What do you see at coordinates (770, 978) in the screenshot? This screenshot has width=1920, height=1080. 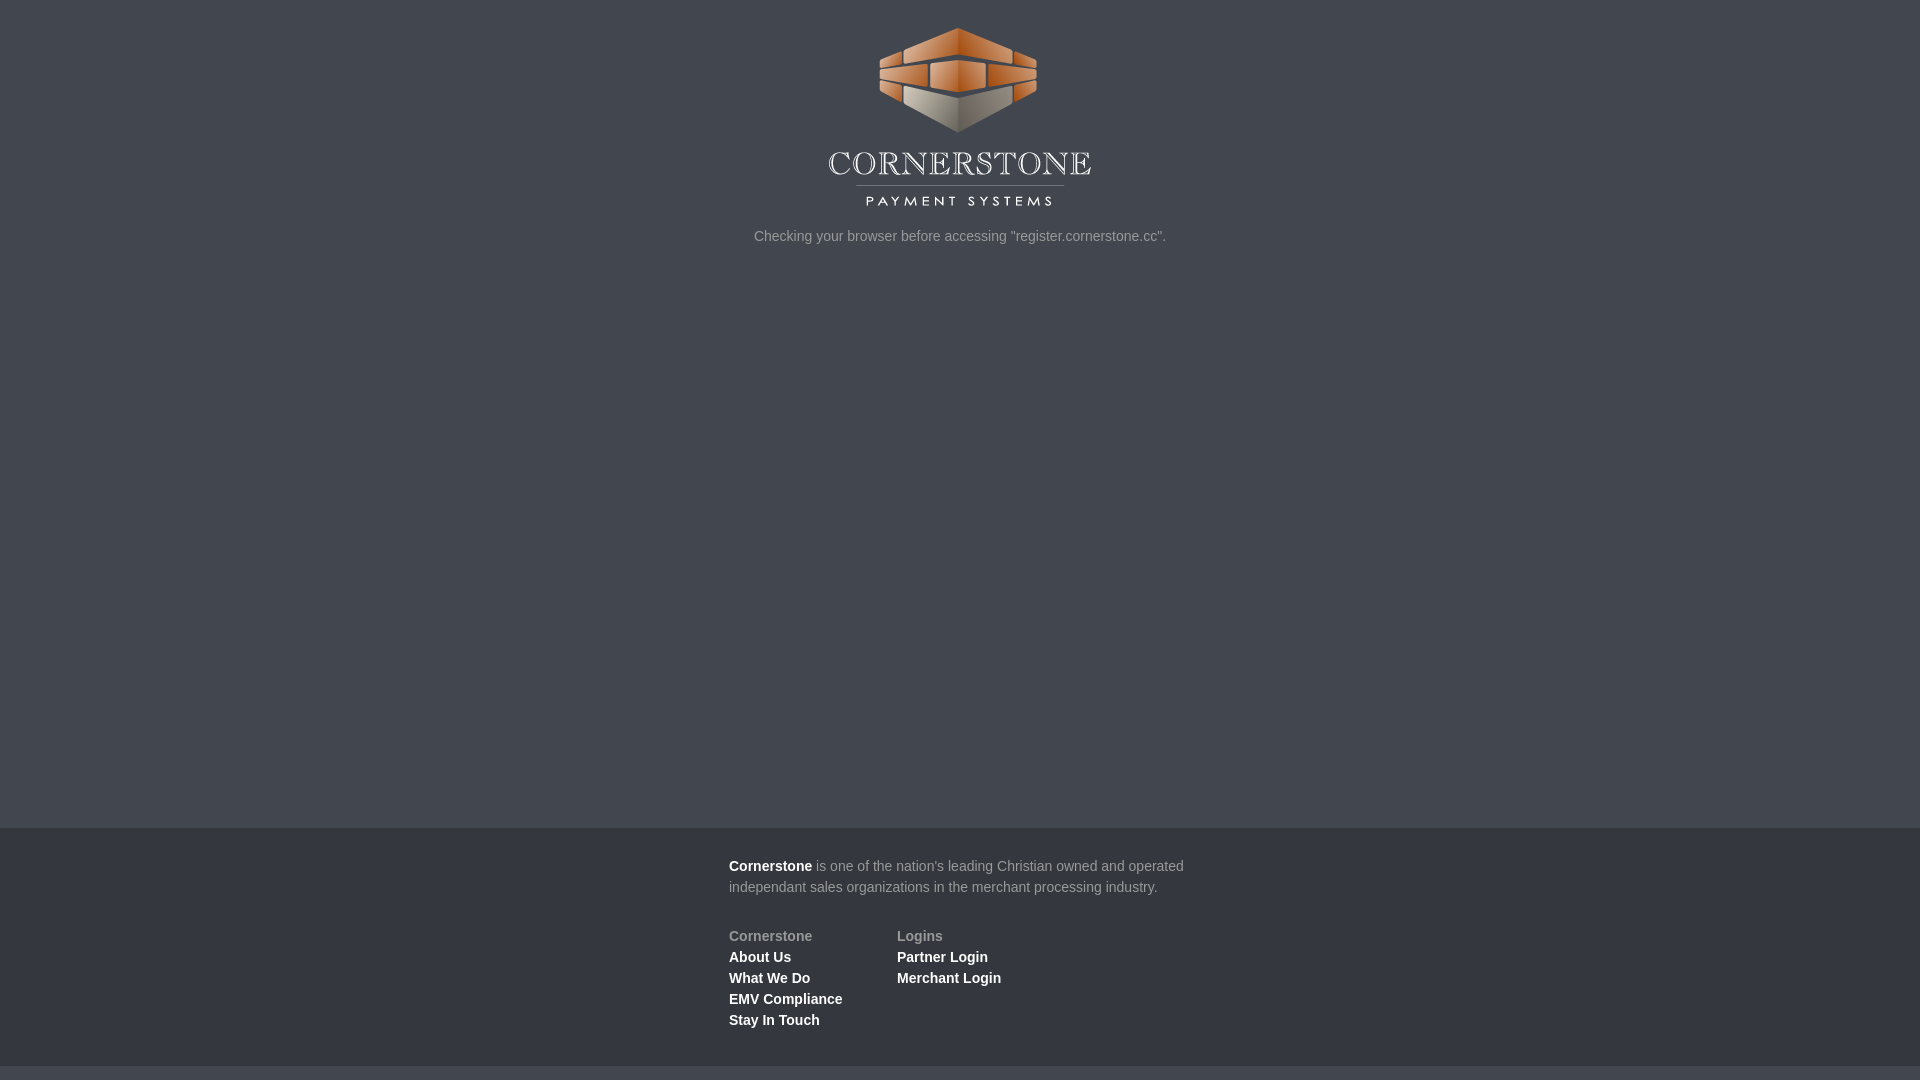 I see `What We Do` at bounding box center [770, 978].